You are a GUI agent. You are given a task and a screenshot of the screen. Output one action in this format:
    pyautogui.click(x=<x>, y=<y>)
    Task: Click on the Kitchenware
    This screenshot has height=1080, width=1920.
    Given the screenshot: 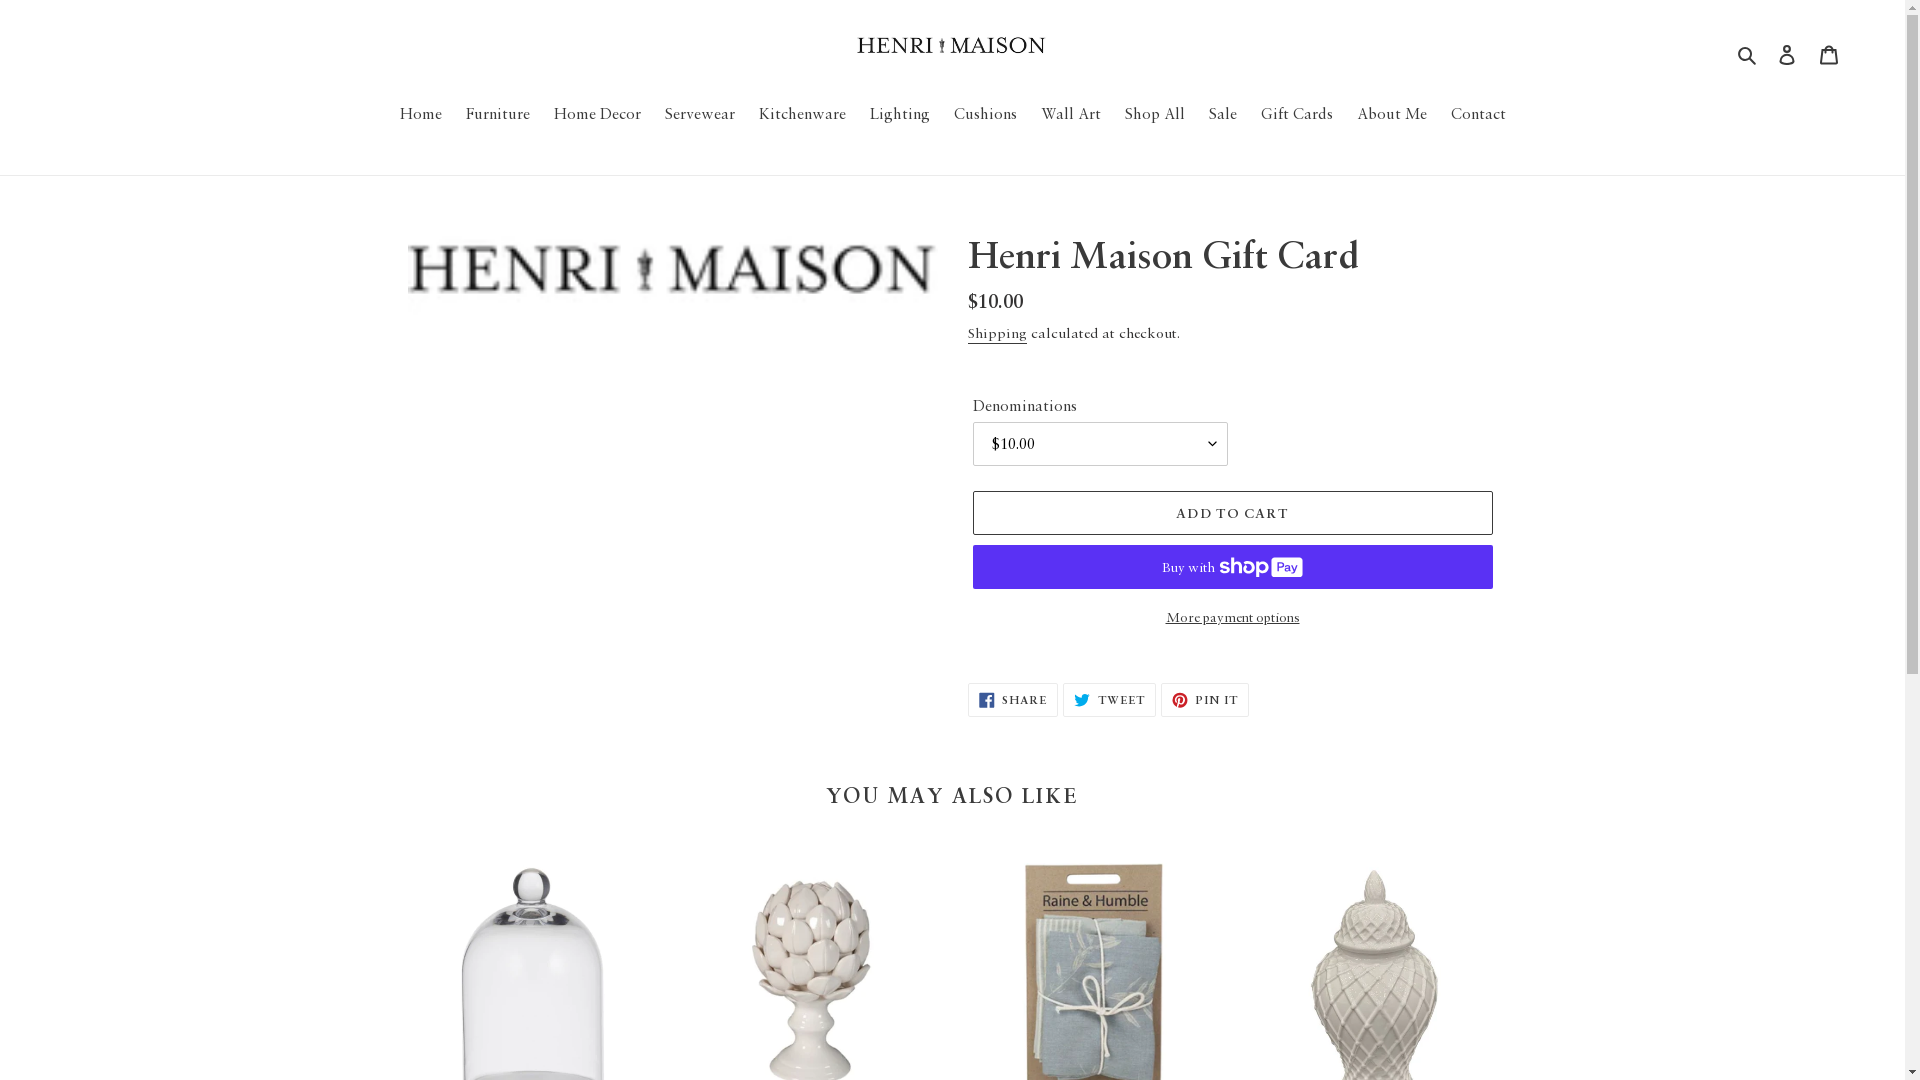 What is the action you would take?
    pyautogui.click(x=802, y=114)
    